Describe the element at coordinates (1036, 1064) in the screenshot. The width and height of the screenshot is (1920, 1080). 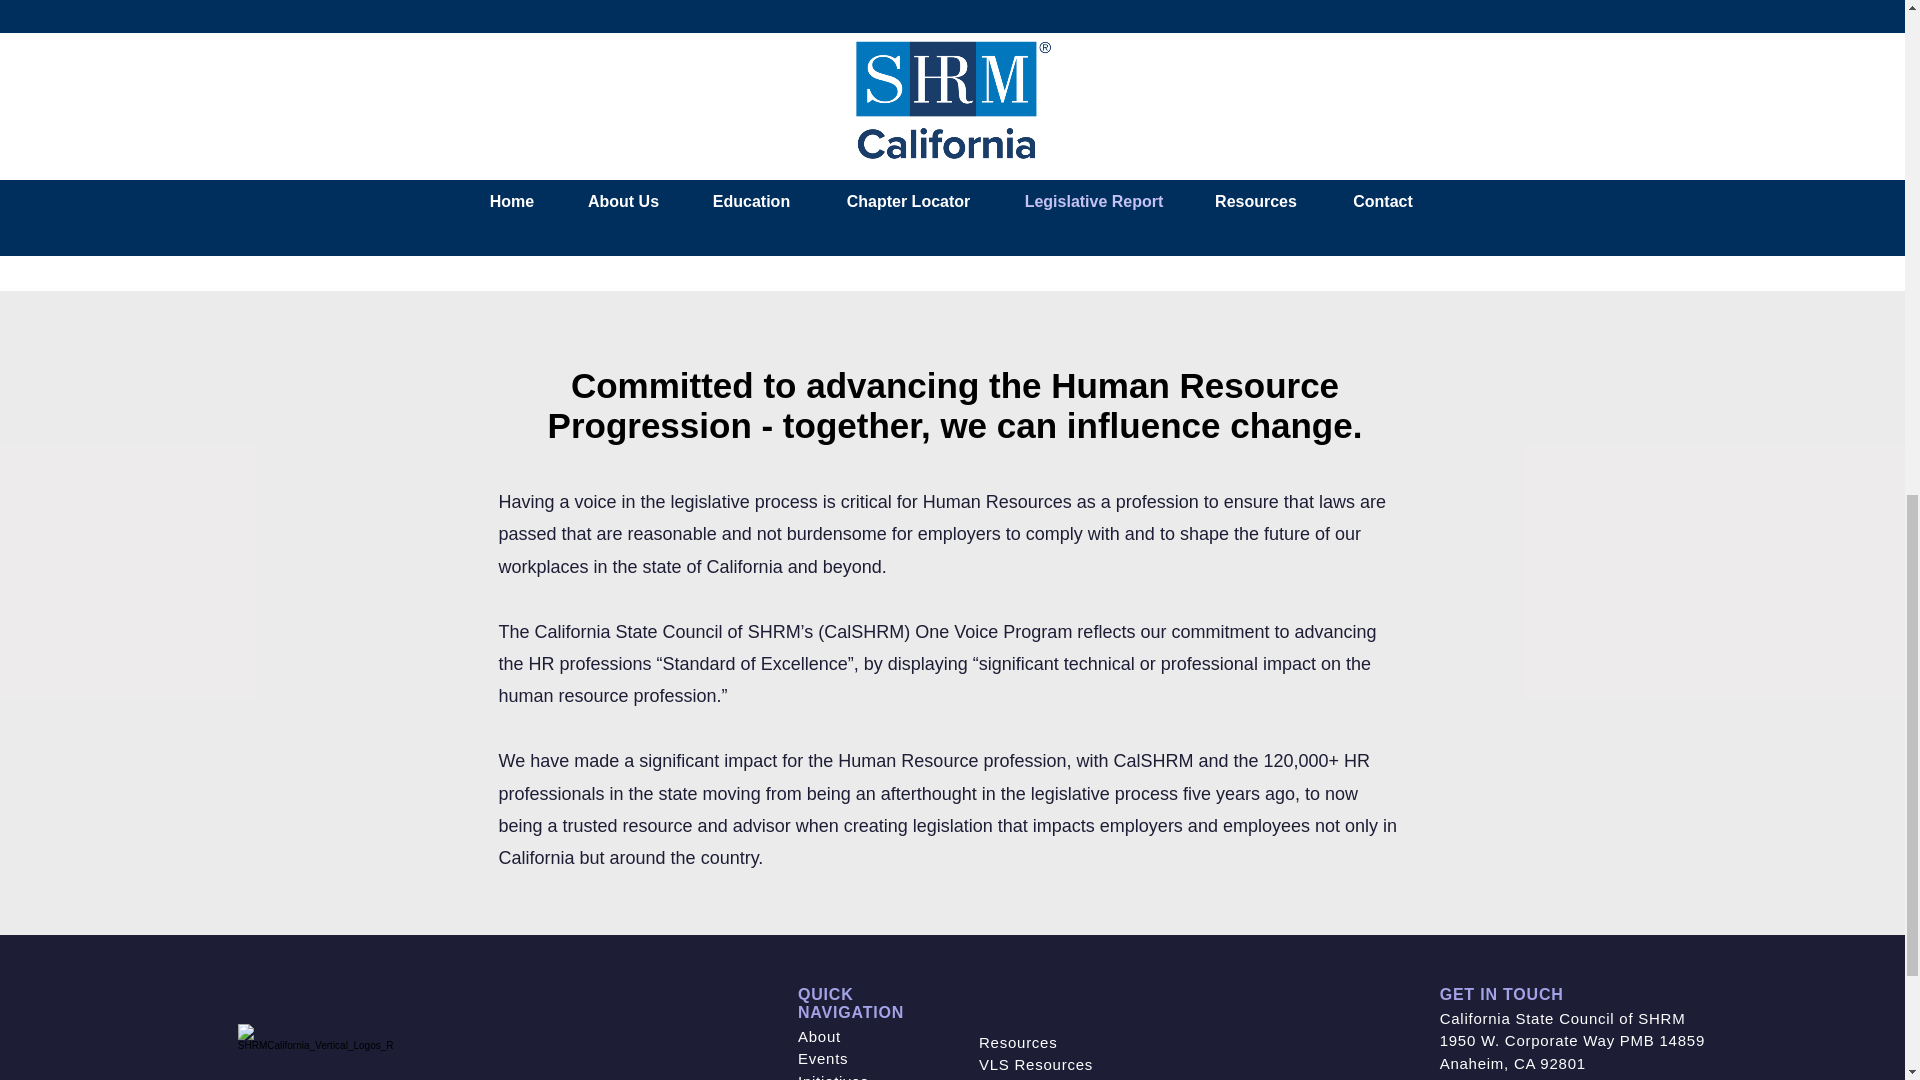
I see `VLS Resources` at that location.